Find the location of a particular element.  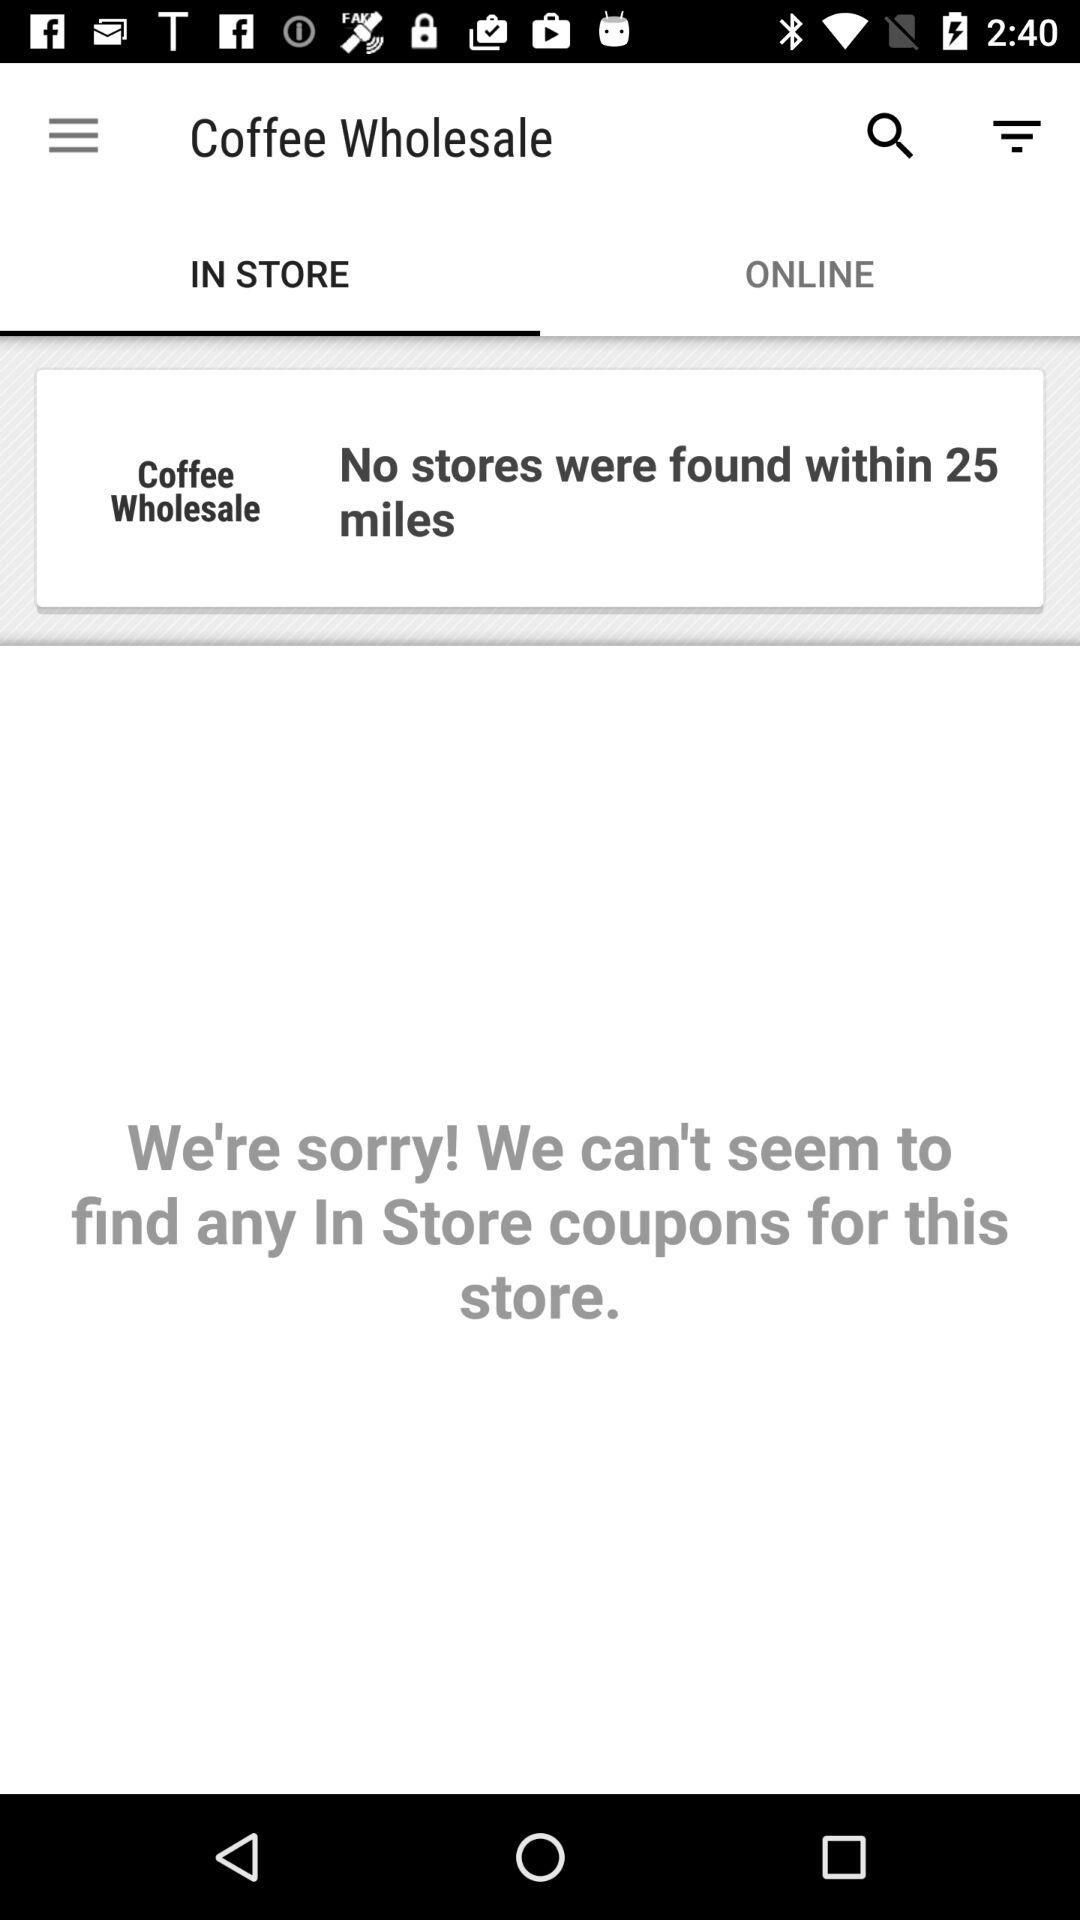

launch item to the right of coffee wholesale app is located at coordinates (890, 136).